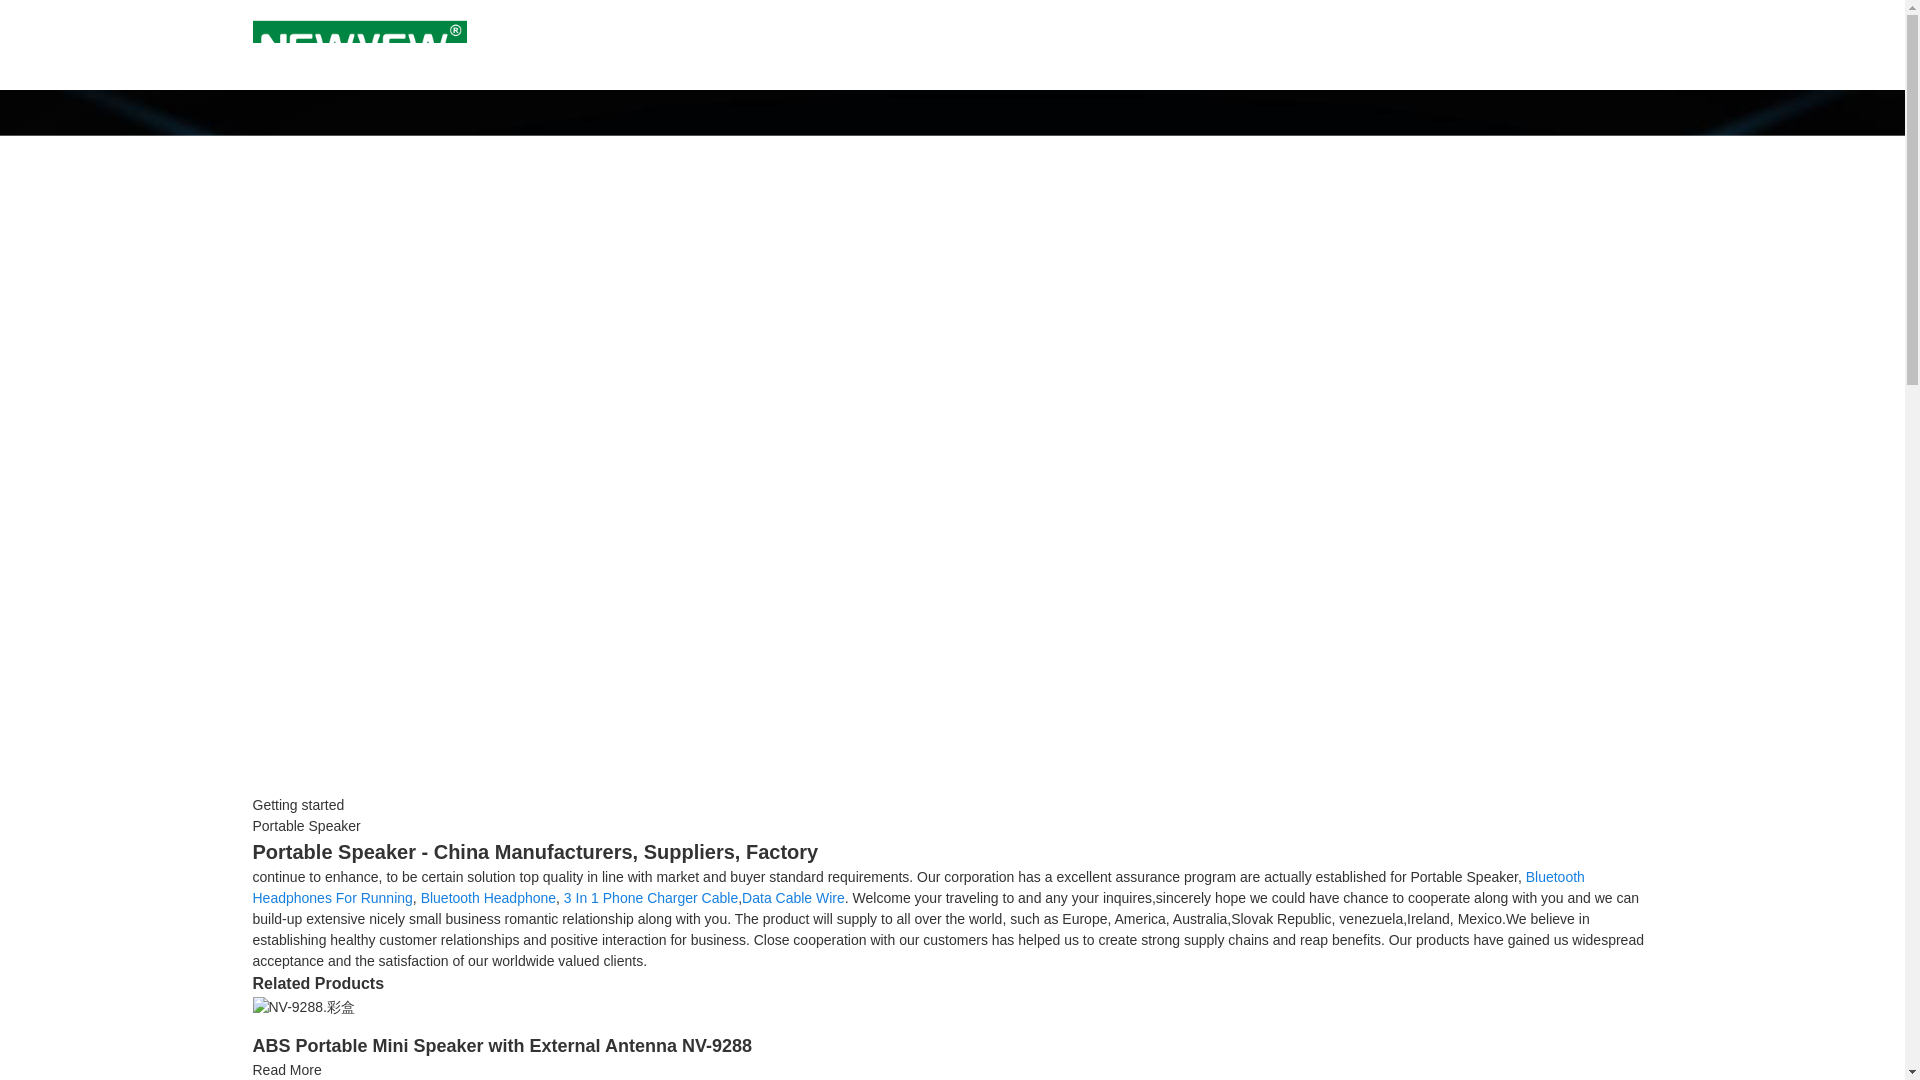 The height and width of the screenshot is (1080, 1920). Describe the element at coordinates (650, 898) in the screenshot. I see `3 In 1 Phone Charger Cable` at that location.